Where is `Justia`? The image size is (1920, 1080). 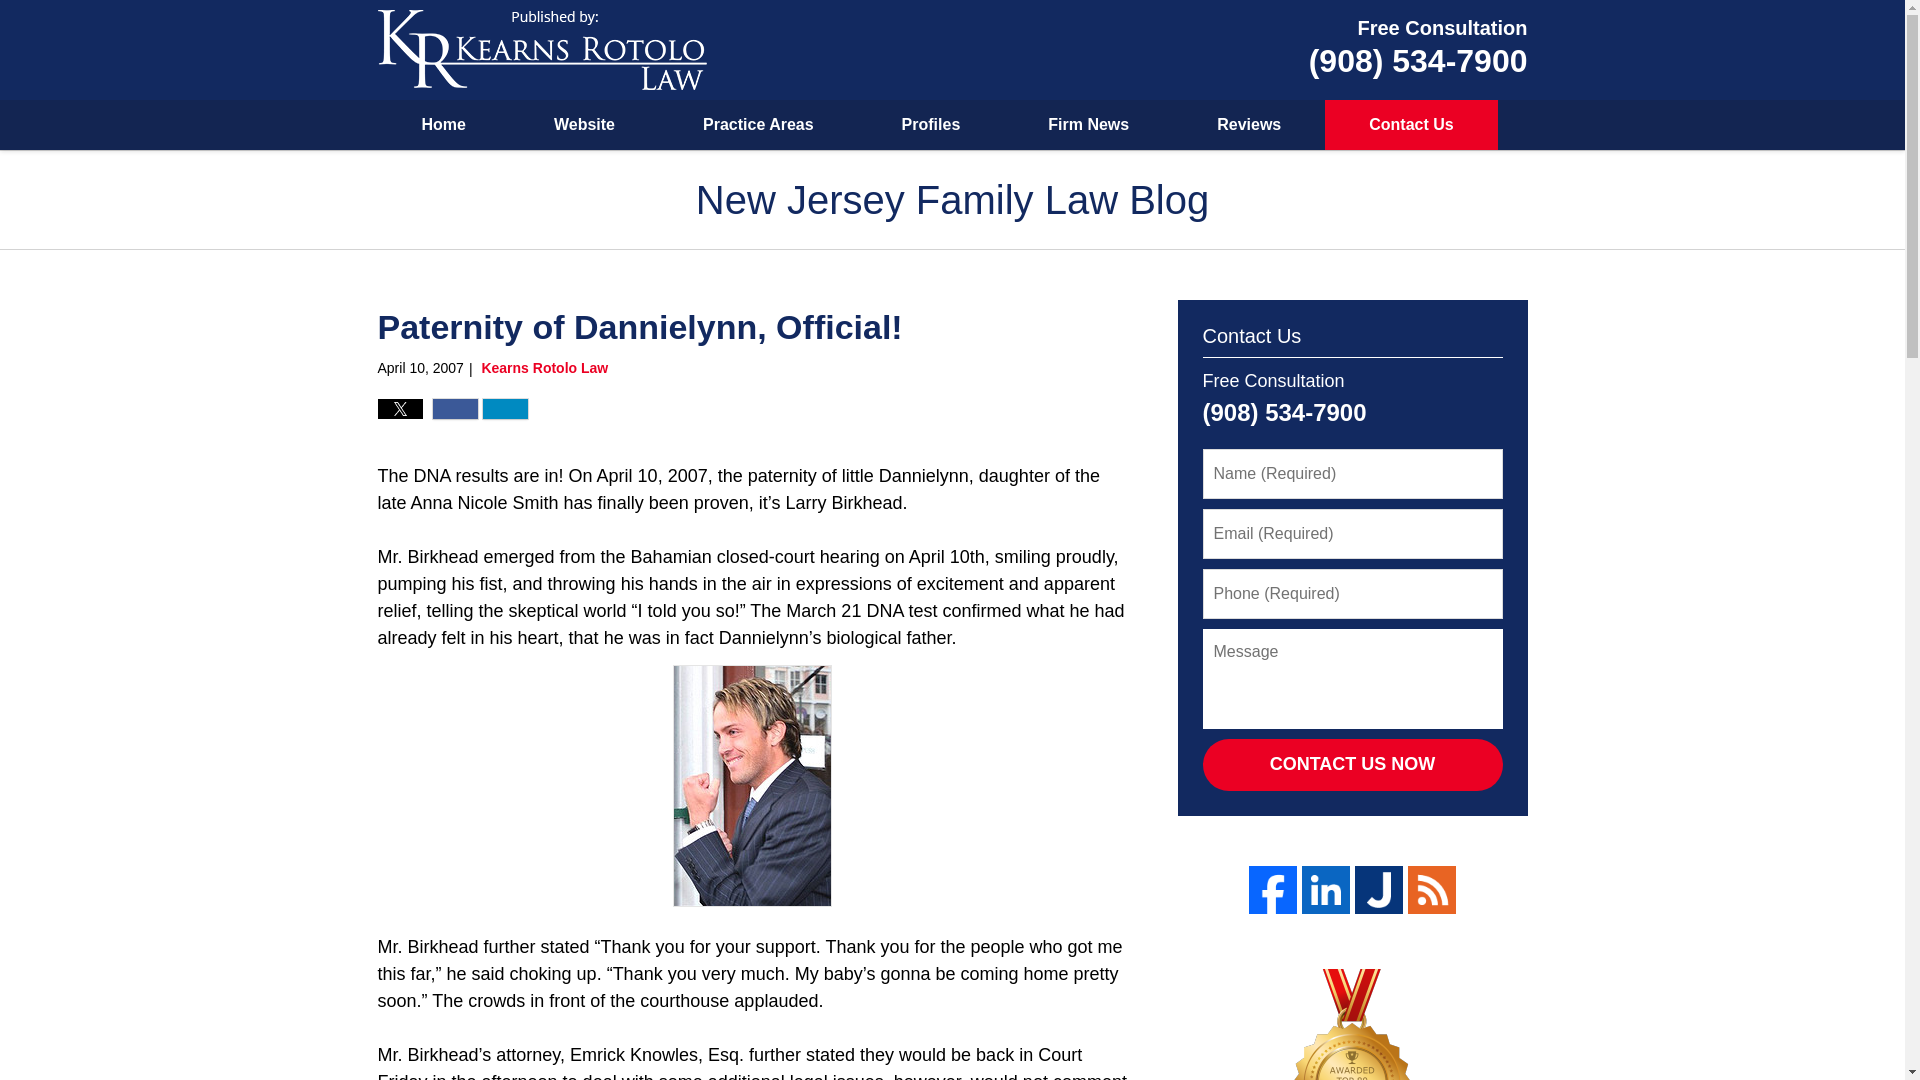 Justia is located at coordinates (1379, 890).